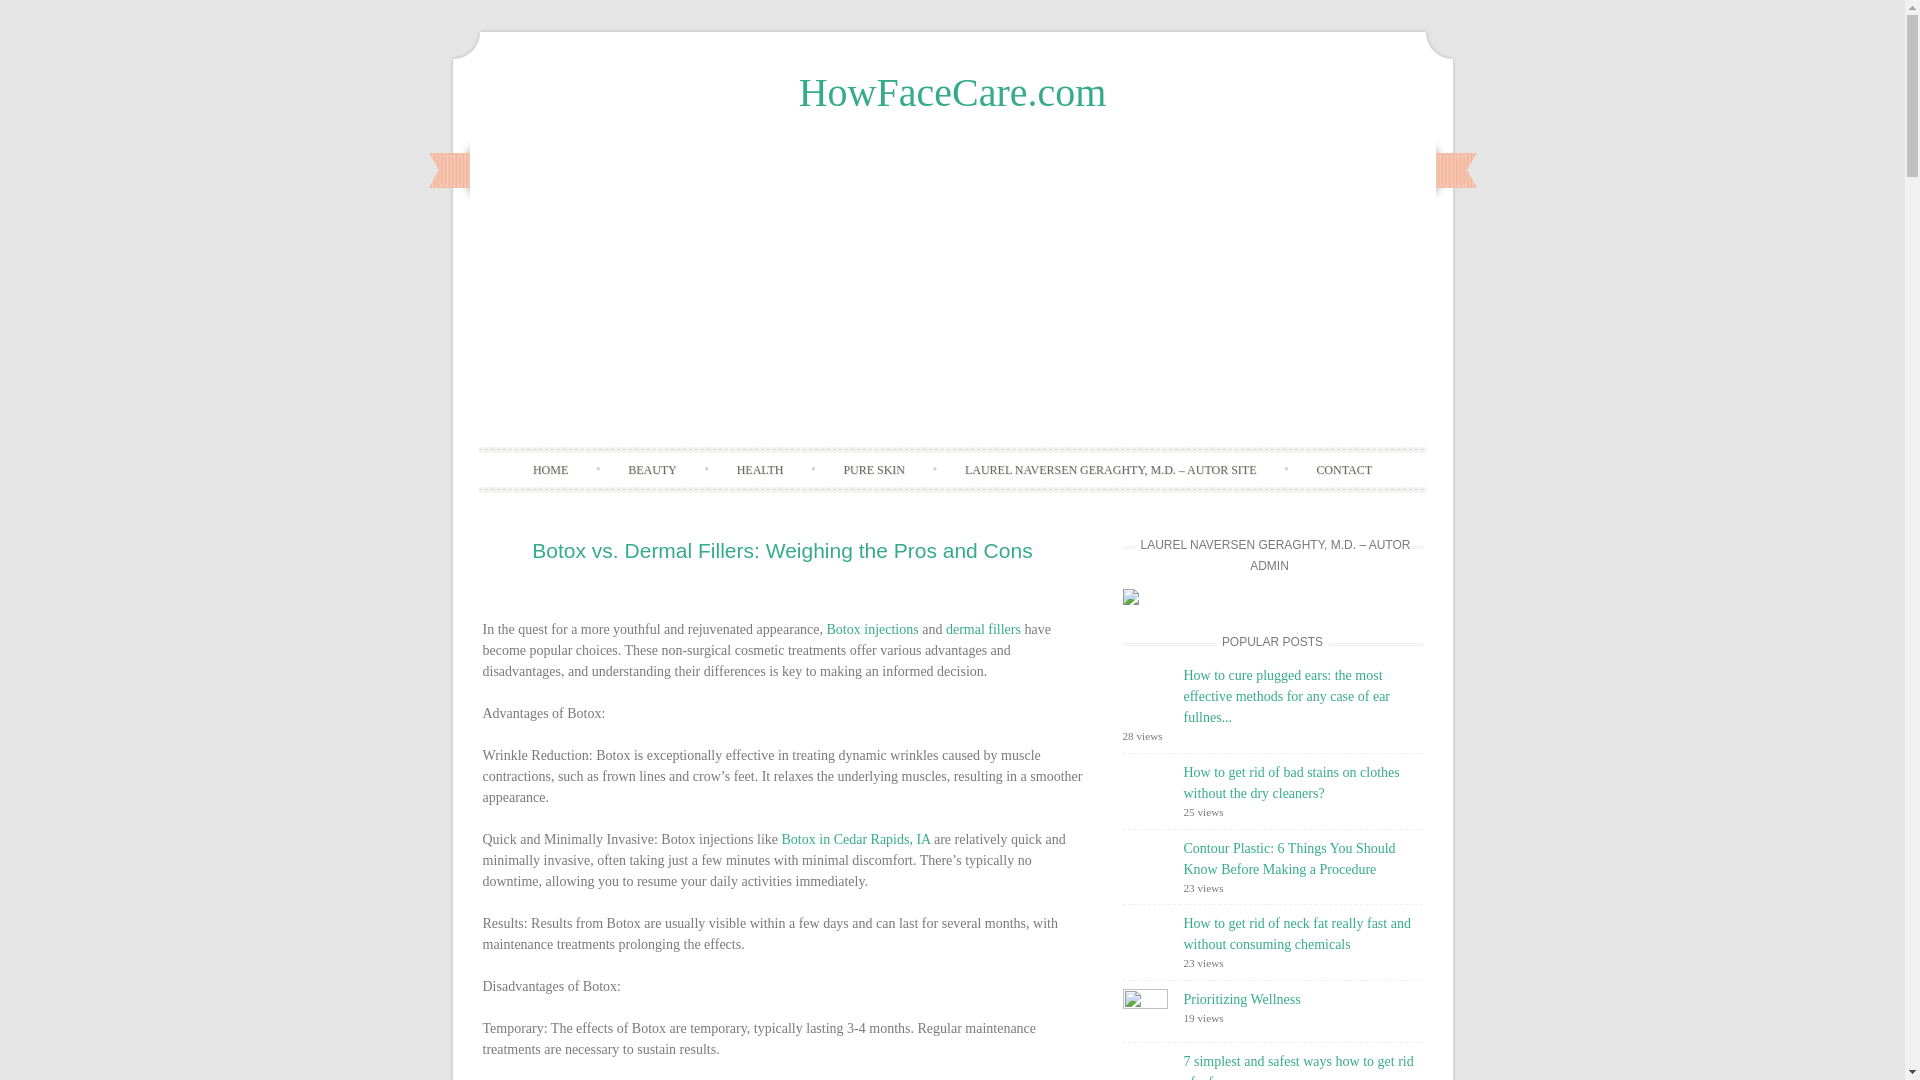 The image size is (1920, 1080). Describe the element at coordinates (984, 630) in the screenshot. I see `dermal fillers` at that location.